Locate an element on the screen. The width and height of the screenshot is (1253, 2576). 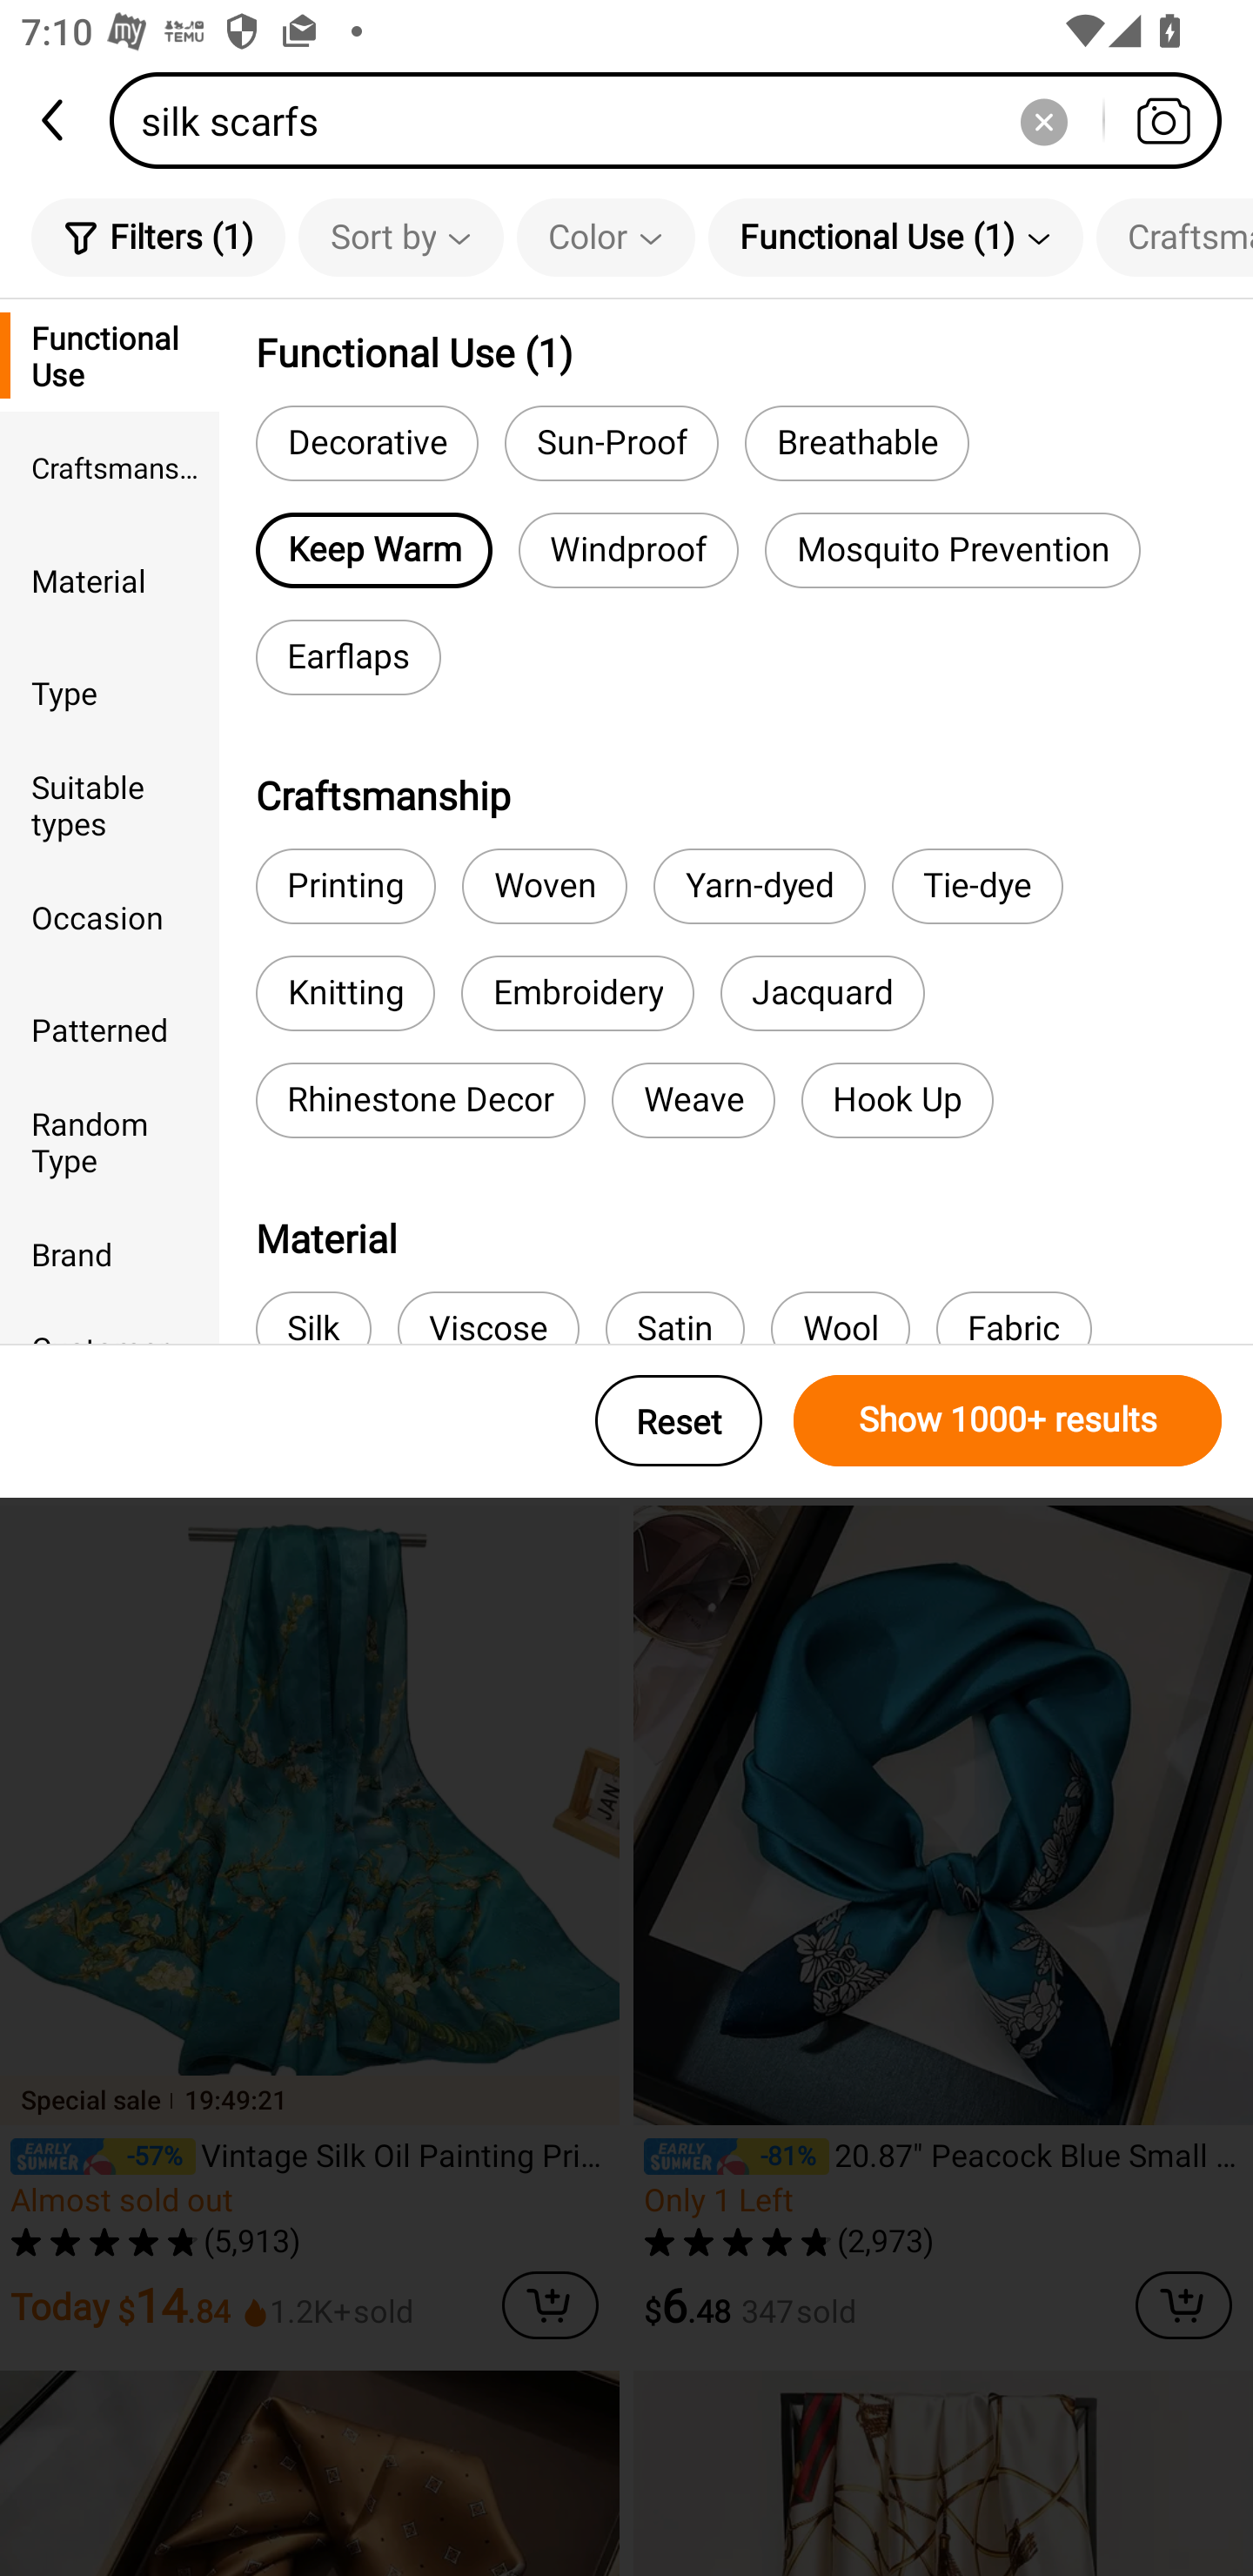
Viscose is located at coordinates (487, 1318).